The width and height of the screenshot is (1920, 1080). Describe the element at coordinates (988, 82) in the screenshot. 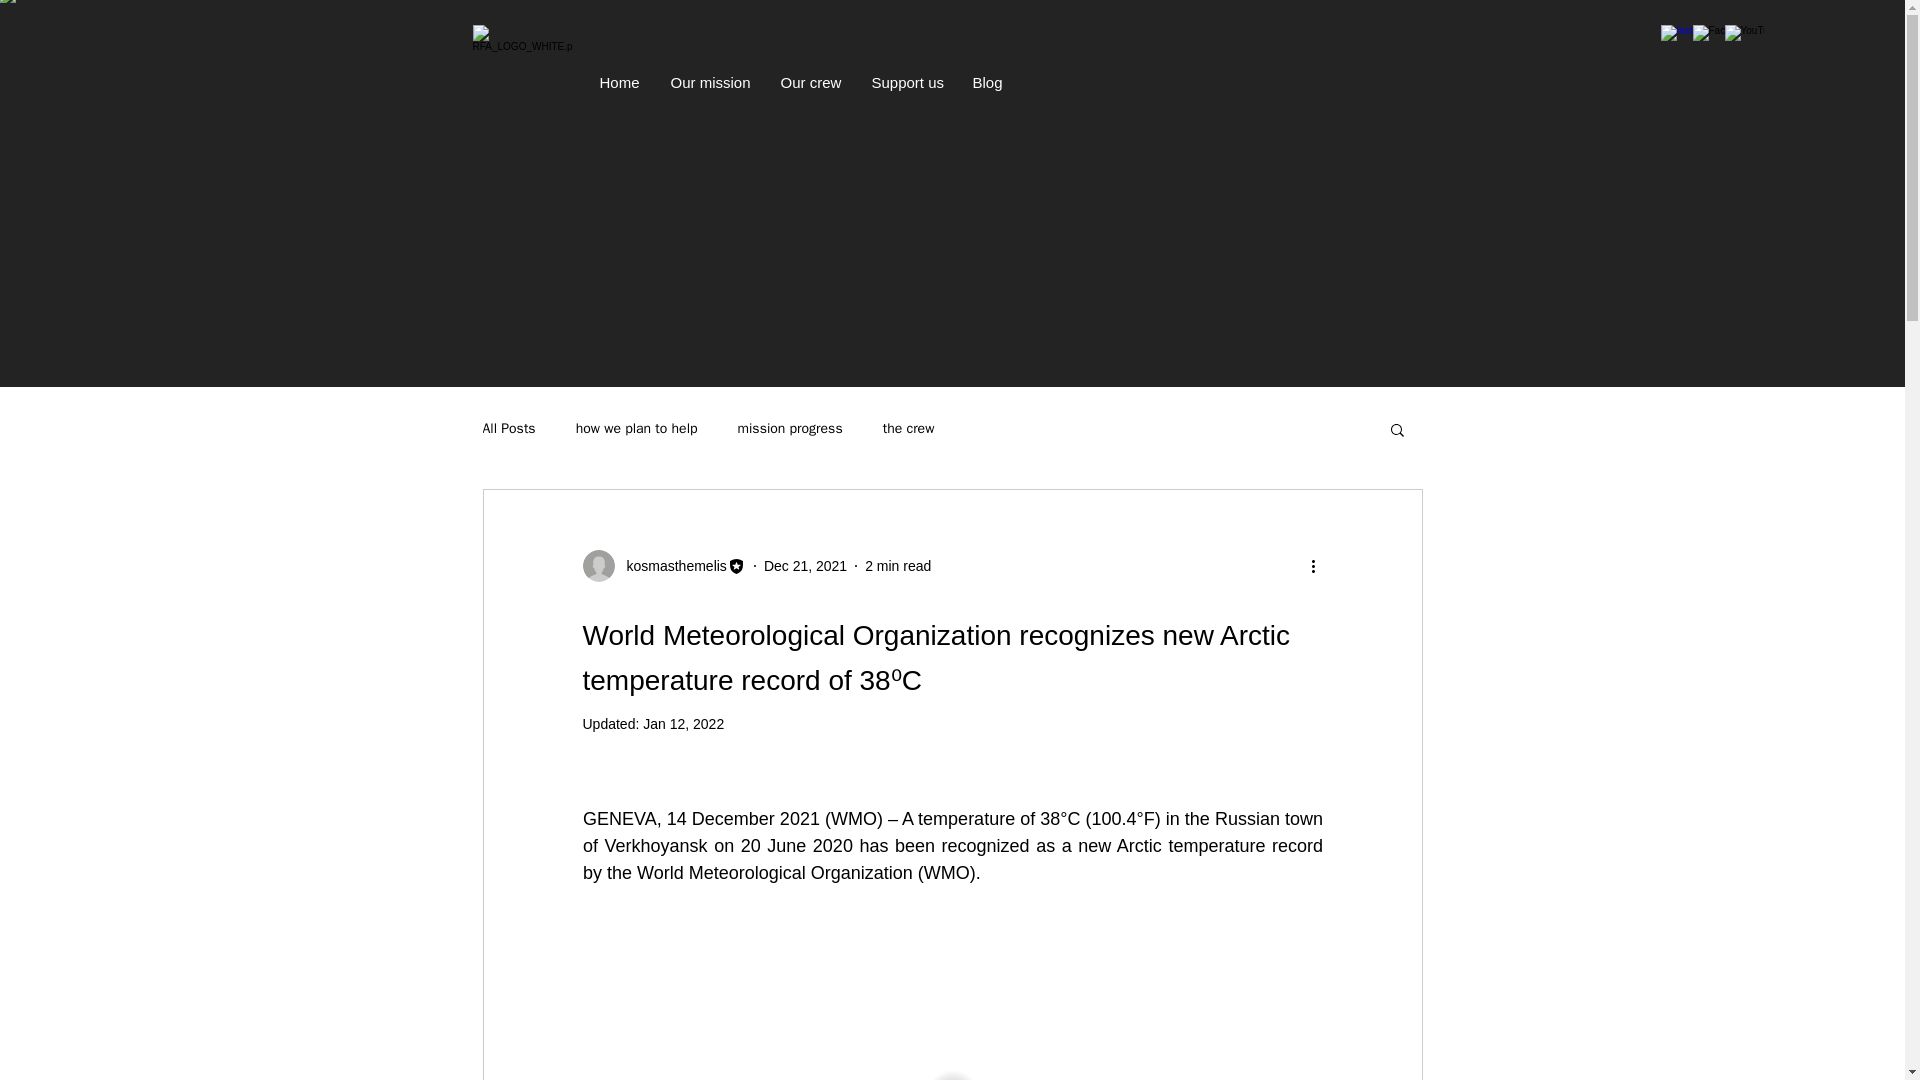

I see `Blog` at that location.